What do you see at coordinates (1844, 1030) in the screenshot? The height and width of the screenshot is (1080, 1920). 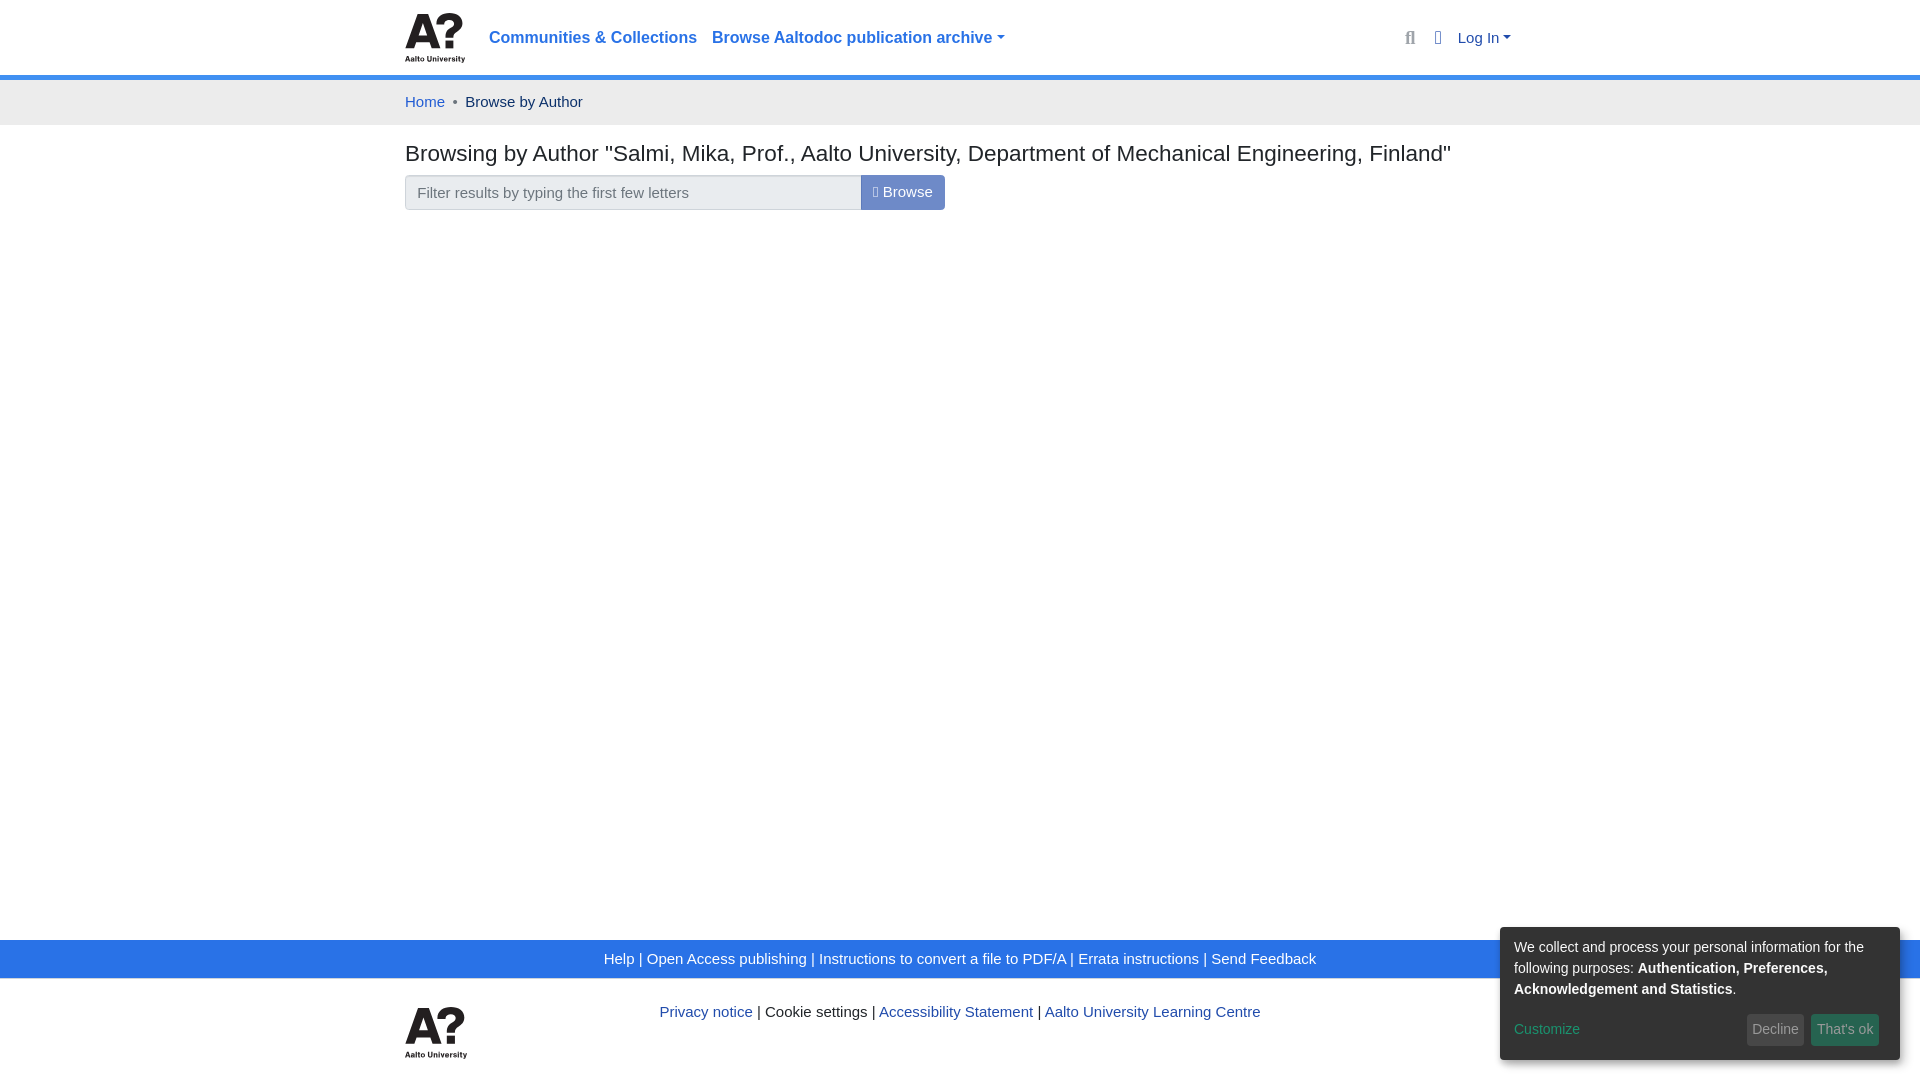 I see `That's ok` at bounding box center [1844, 1030].